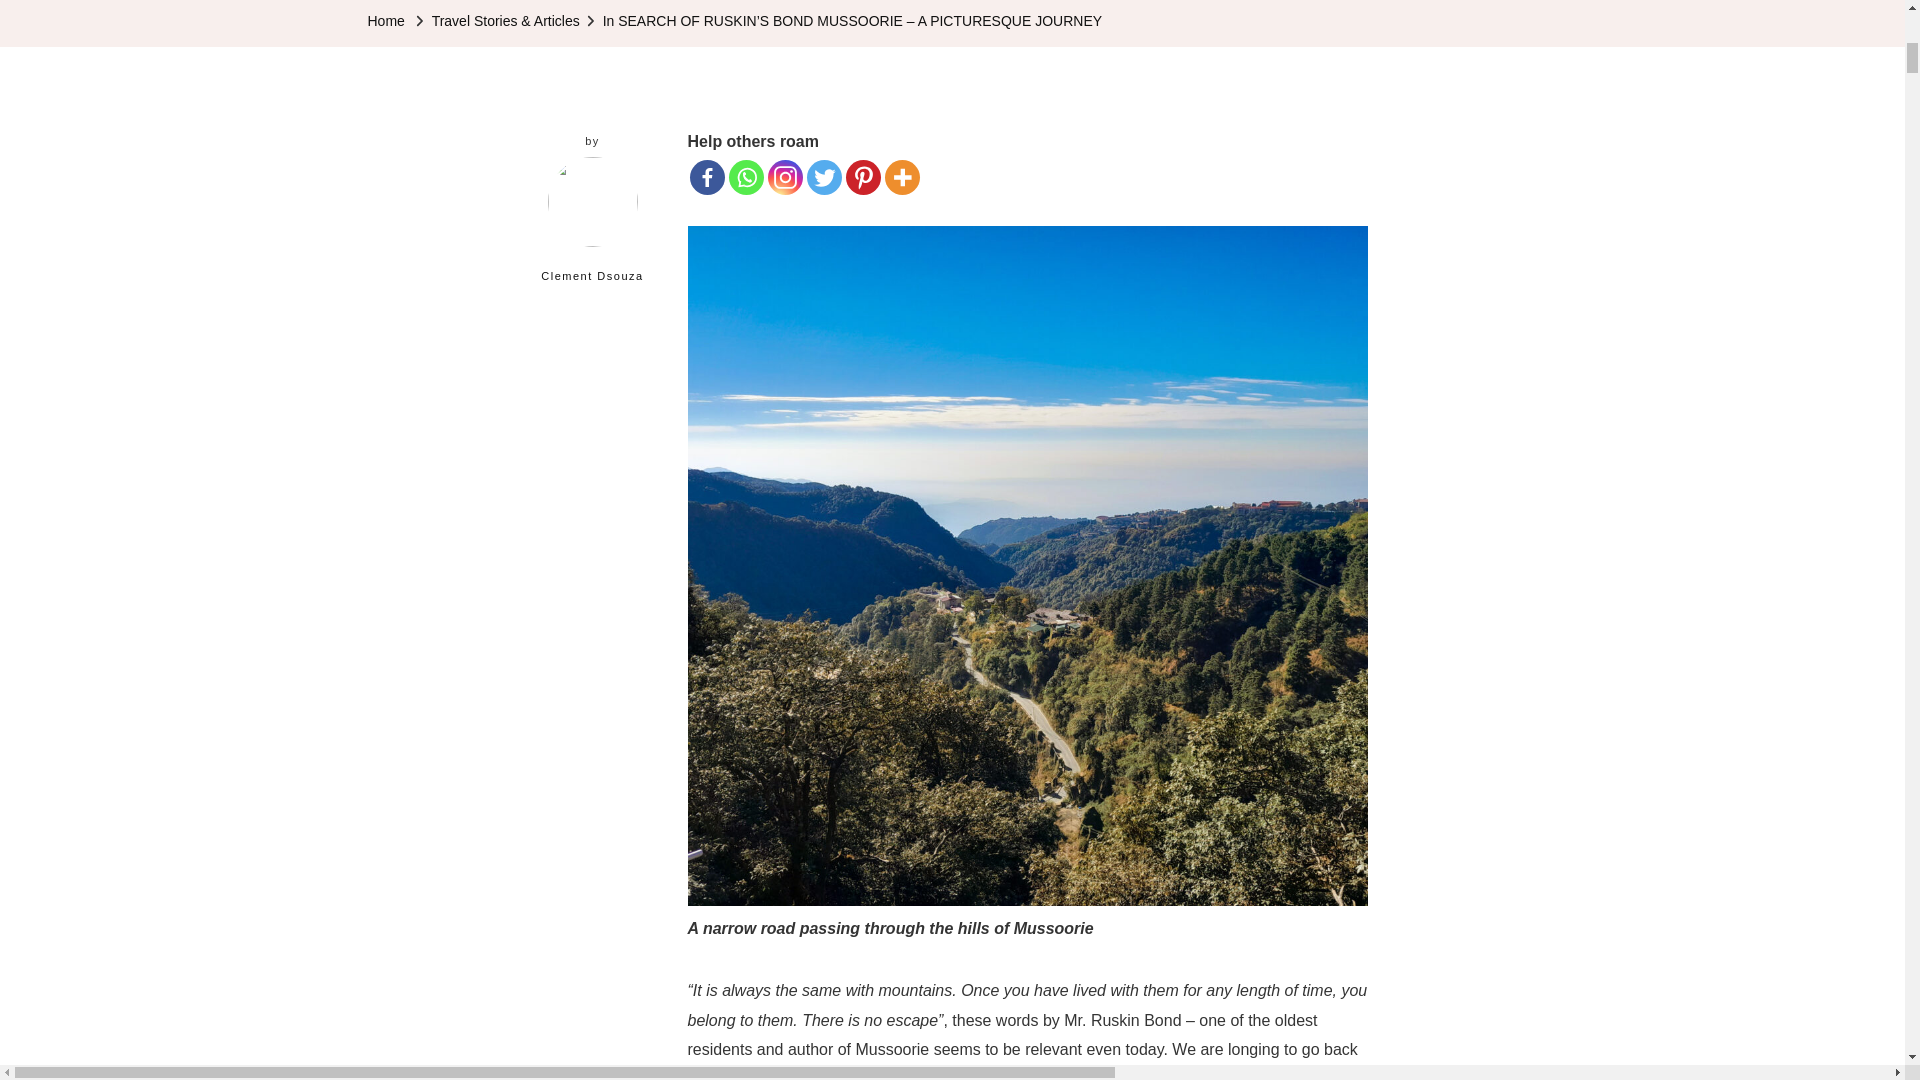  Describe the element at coordinates (386, 21) in the screenshot. I see `Home` at that location.